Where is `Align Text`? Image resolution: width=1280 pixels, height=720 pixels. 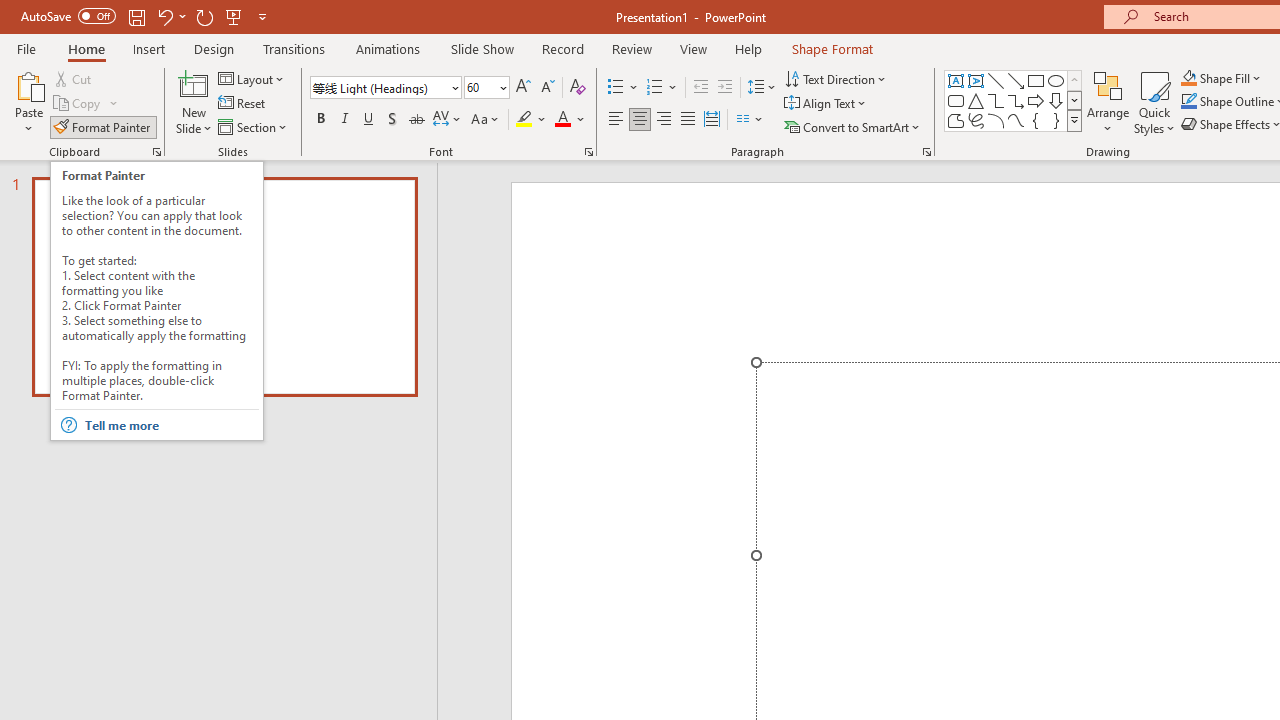
Align Text is located at coordinates (826, 104).